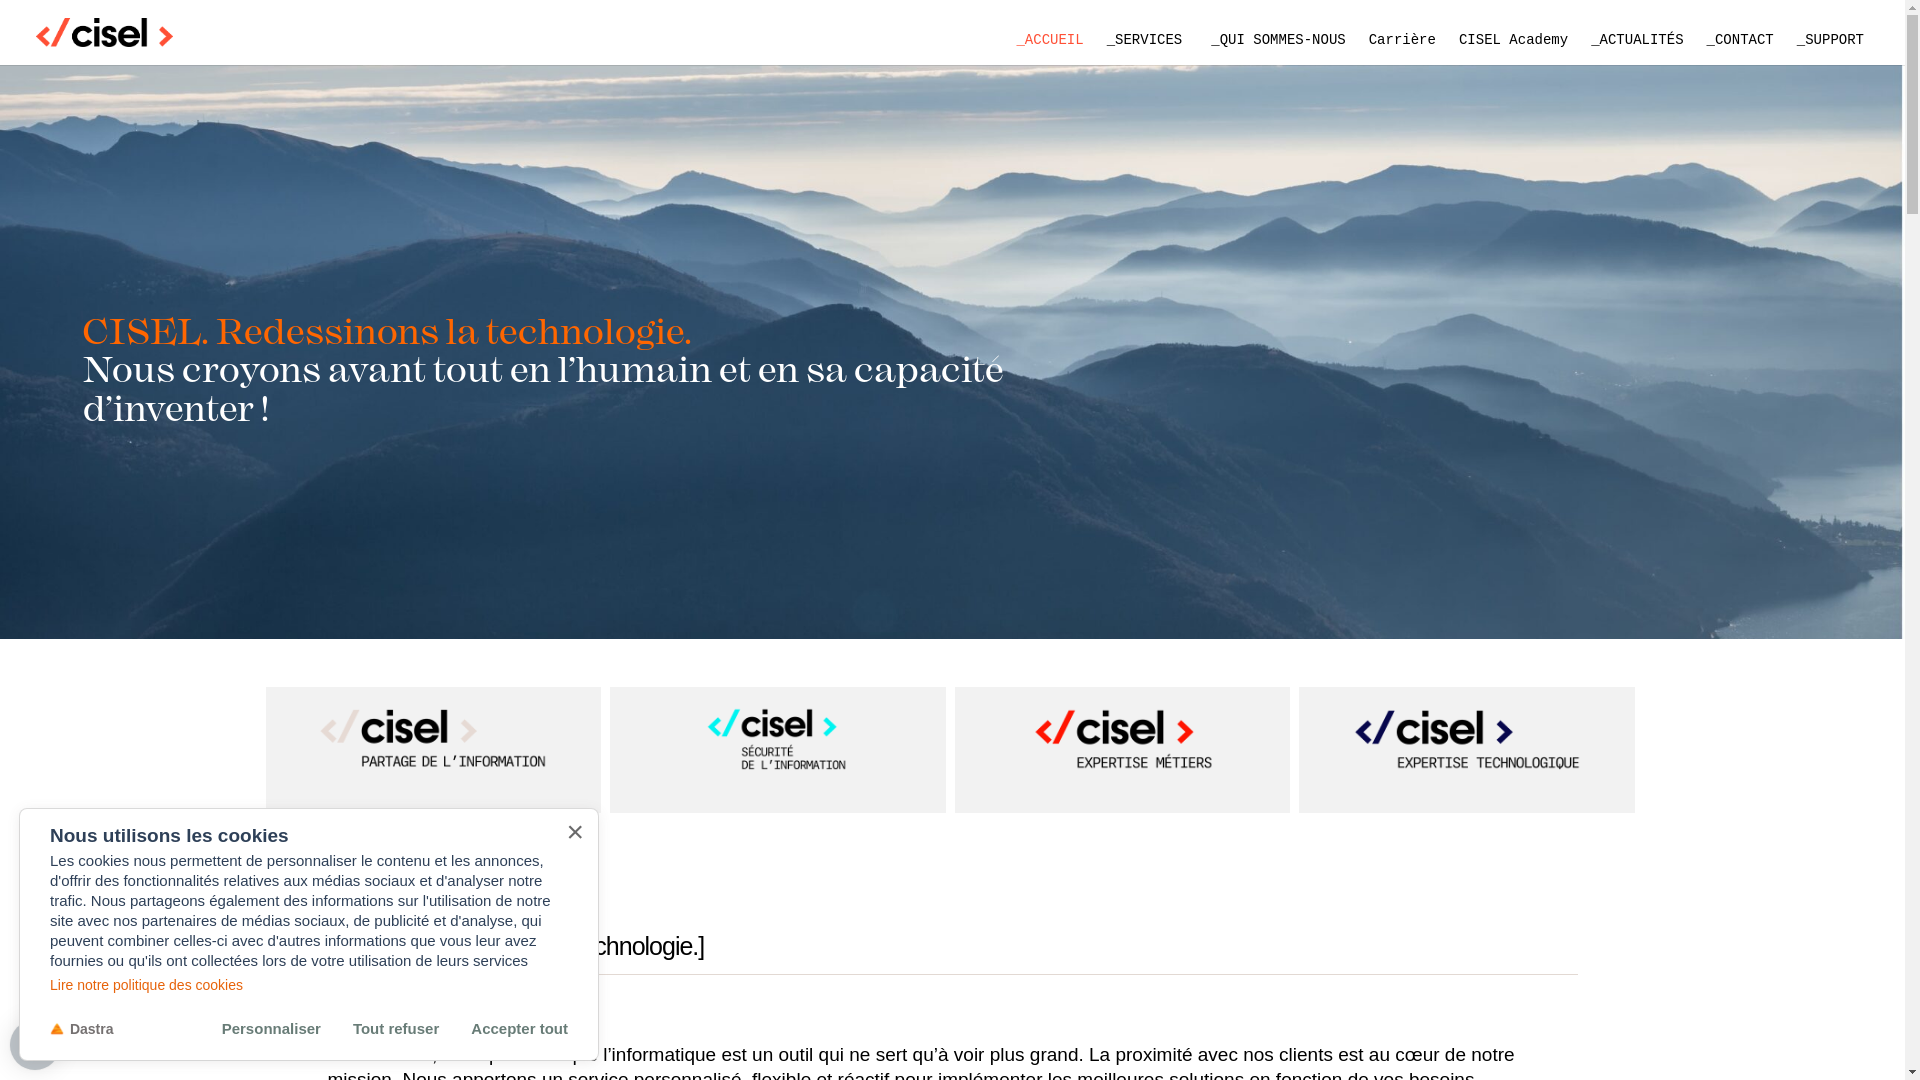  I want to click on _SUPPORT, so click(1830, 40).